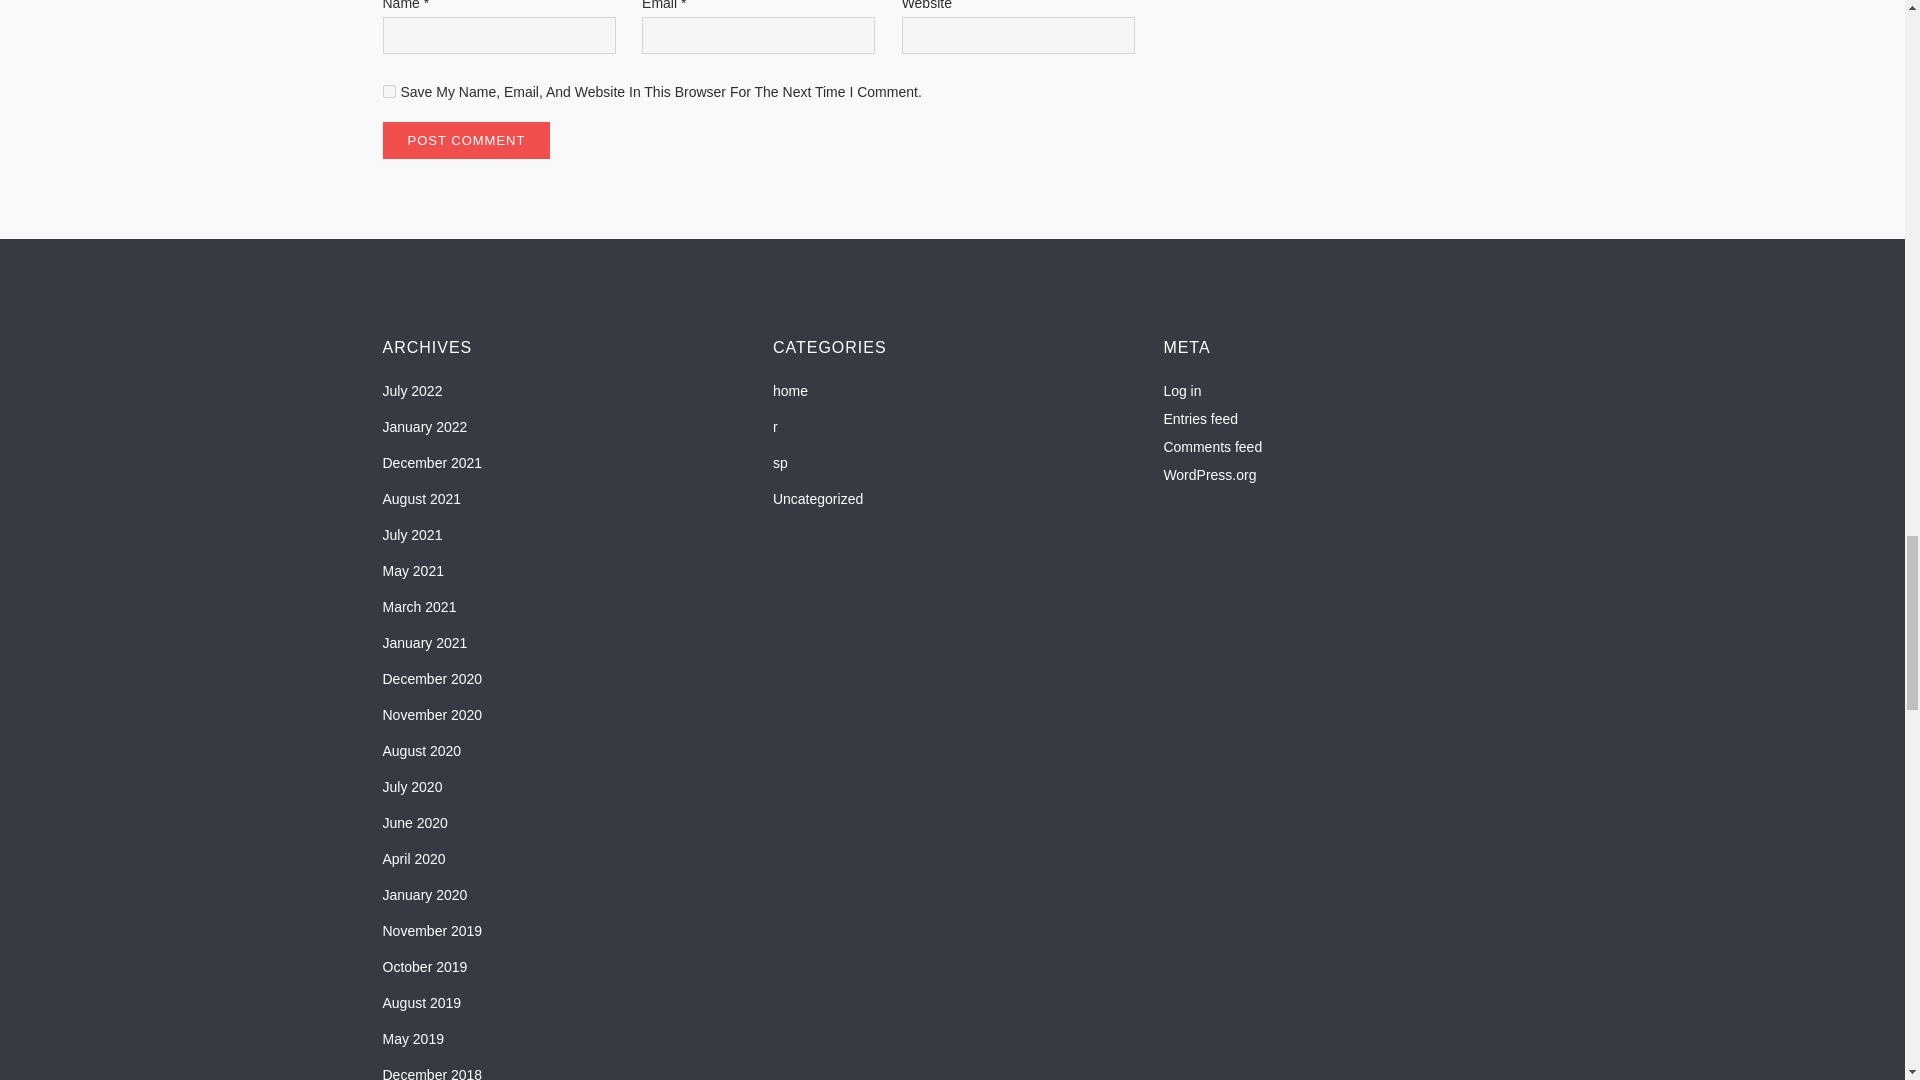 This screenshot has height=1080, width=1920. Describe the element at coordinates (412, 1038) in the screenshot. I see `May 2019` at that location.